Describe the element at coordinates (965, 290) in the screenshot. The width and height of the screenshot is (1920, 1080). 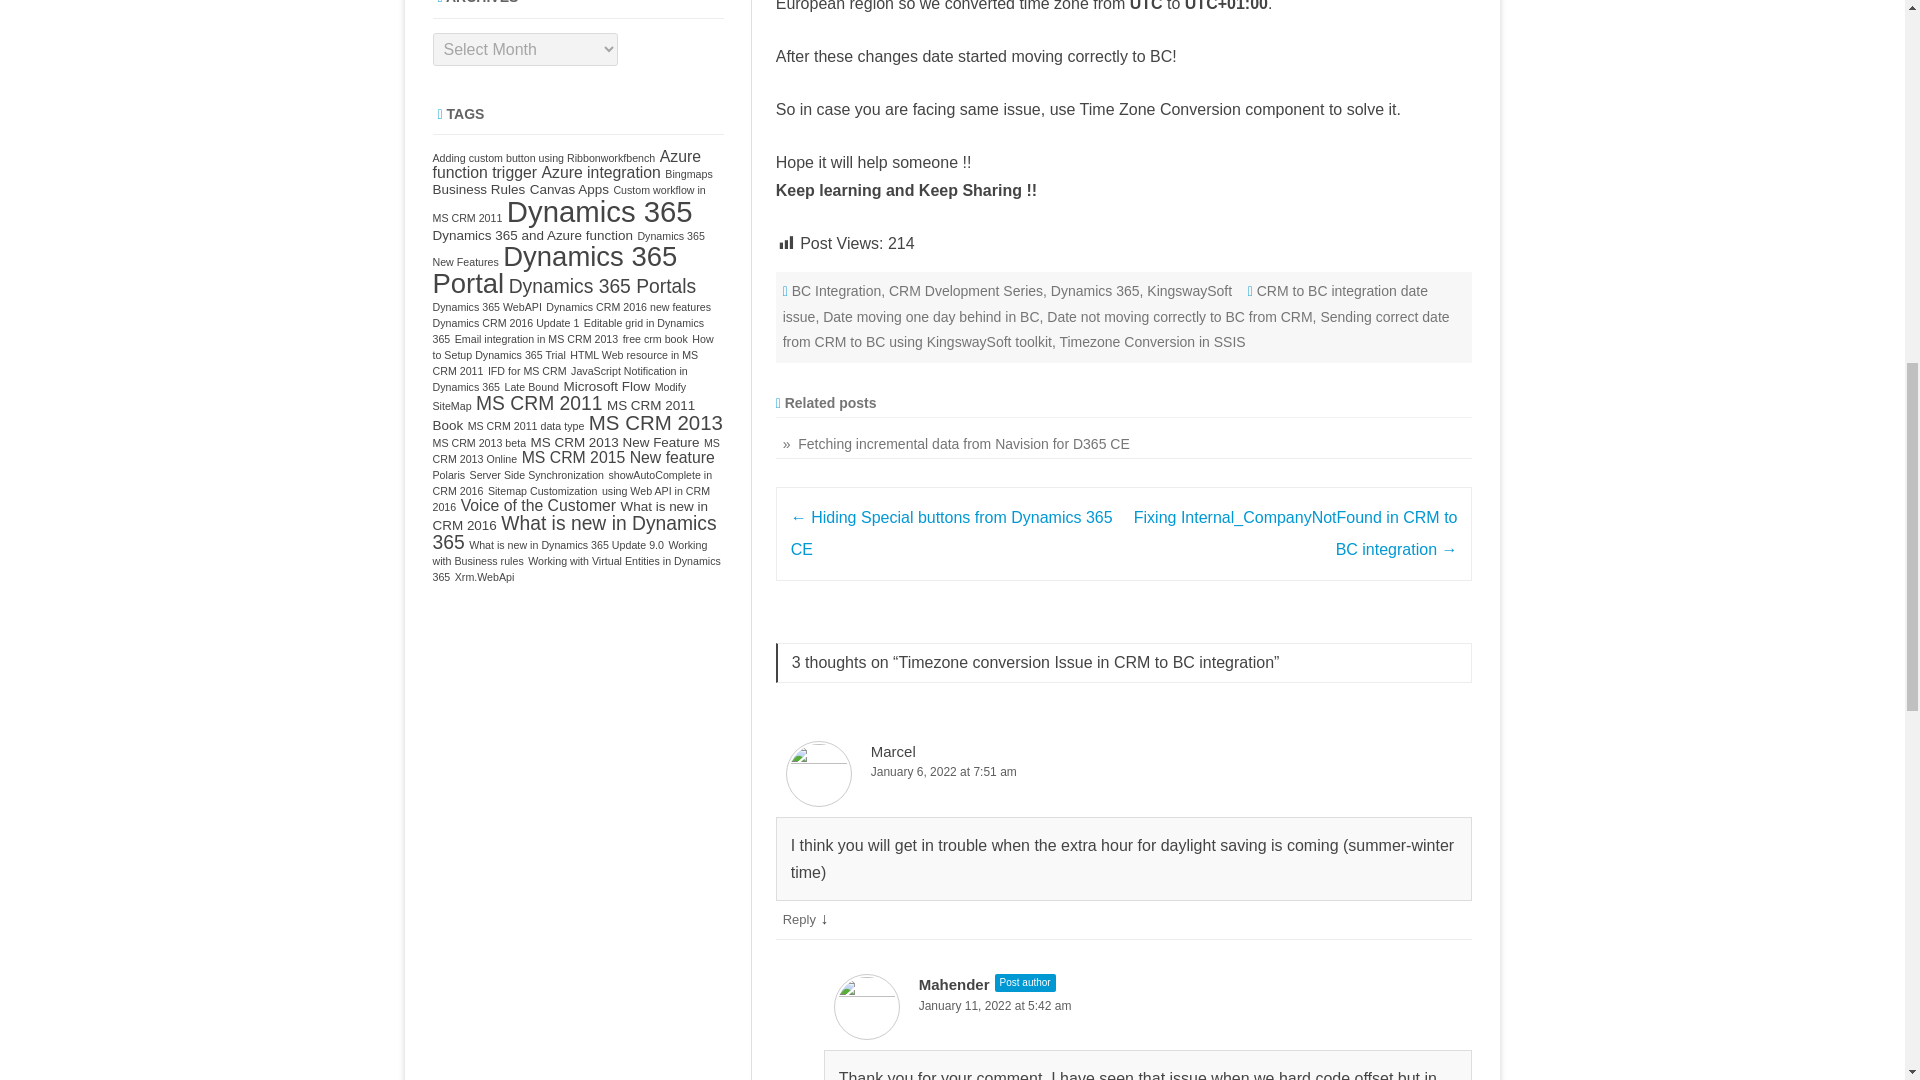
I see `CRM Dvelopment Series` at that location.